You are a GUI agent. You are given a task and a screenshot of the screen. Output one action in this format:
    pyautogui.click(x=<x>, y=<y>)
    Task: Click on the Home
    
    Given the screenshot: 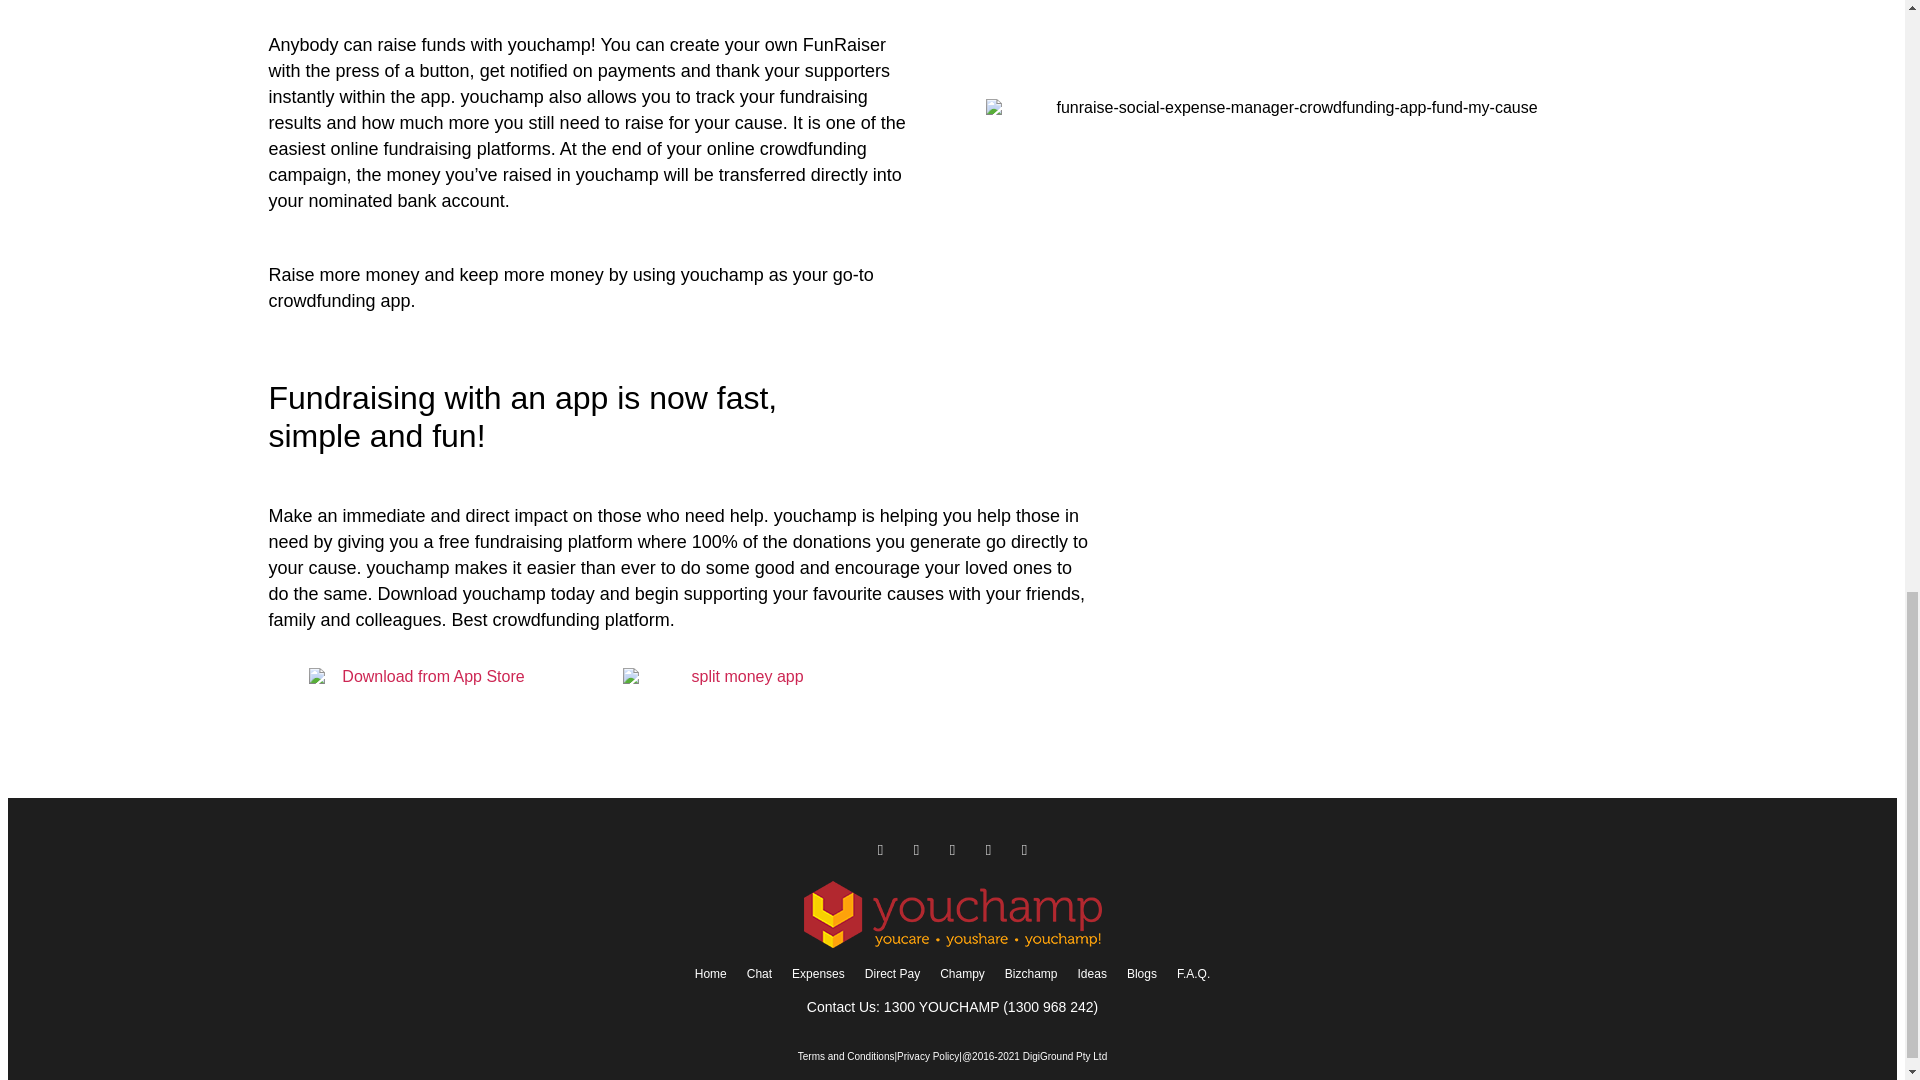 What is the action you would take?
    pyautogui.click(x=711, y=974)
    